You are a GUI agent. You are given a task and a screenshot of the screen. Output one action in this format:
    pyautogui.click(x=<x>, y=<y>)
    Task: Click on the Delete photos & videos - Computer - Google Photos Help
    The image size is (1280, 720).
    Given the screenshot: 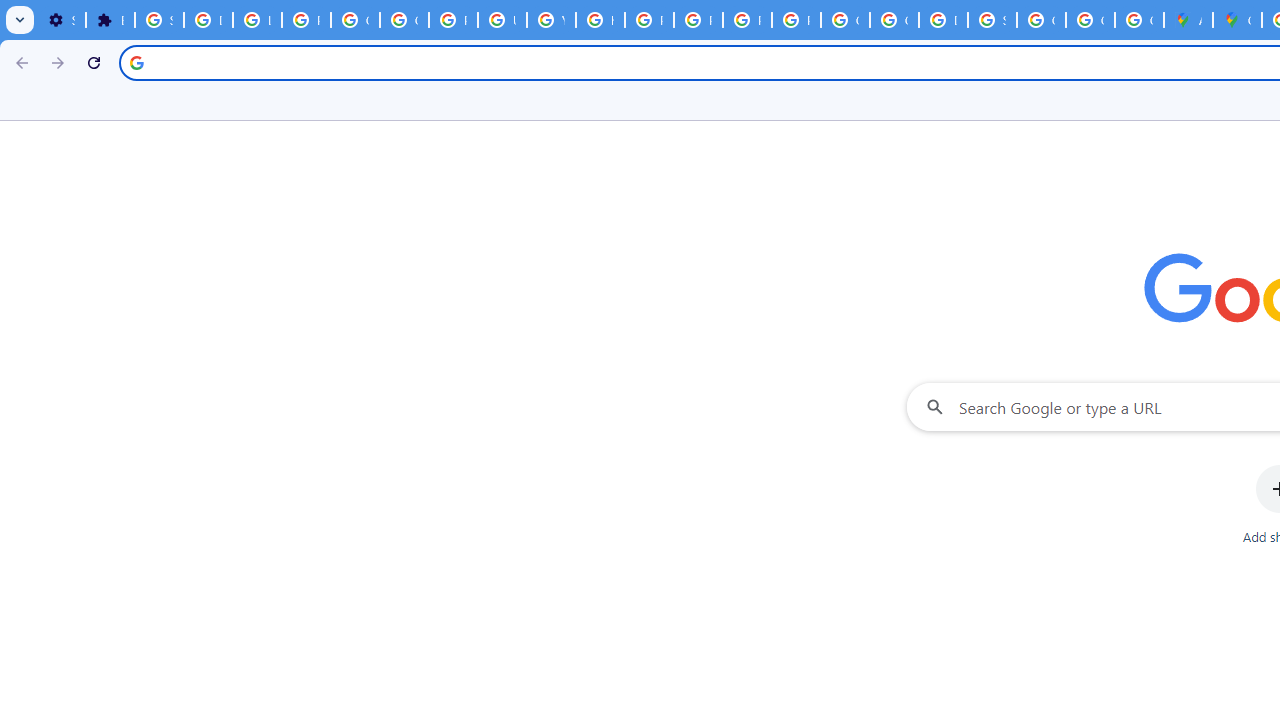 What is the action you would take?
    pyautogui.click(x=208, y=20)
    